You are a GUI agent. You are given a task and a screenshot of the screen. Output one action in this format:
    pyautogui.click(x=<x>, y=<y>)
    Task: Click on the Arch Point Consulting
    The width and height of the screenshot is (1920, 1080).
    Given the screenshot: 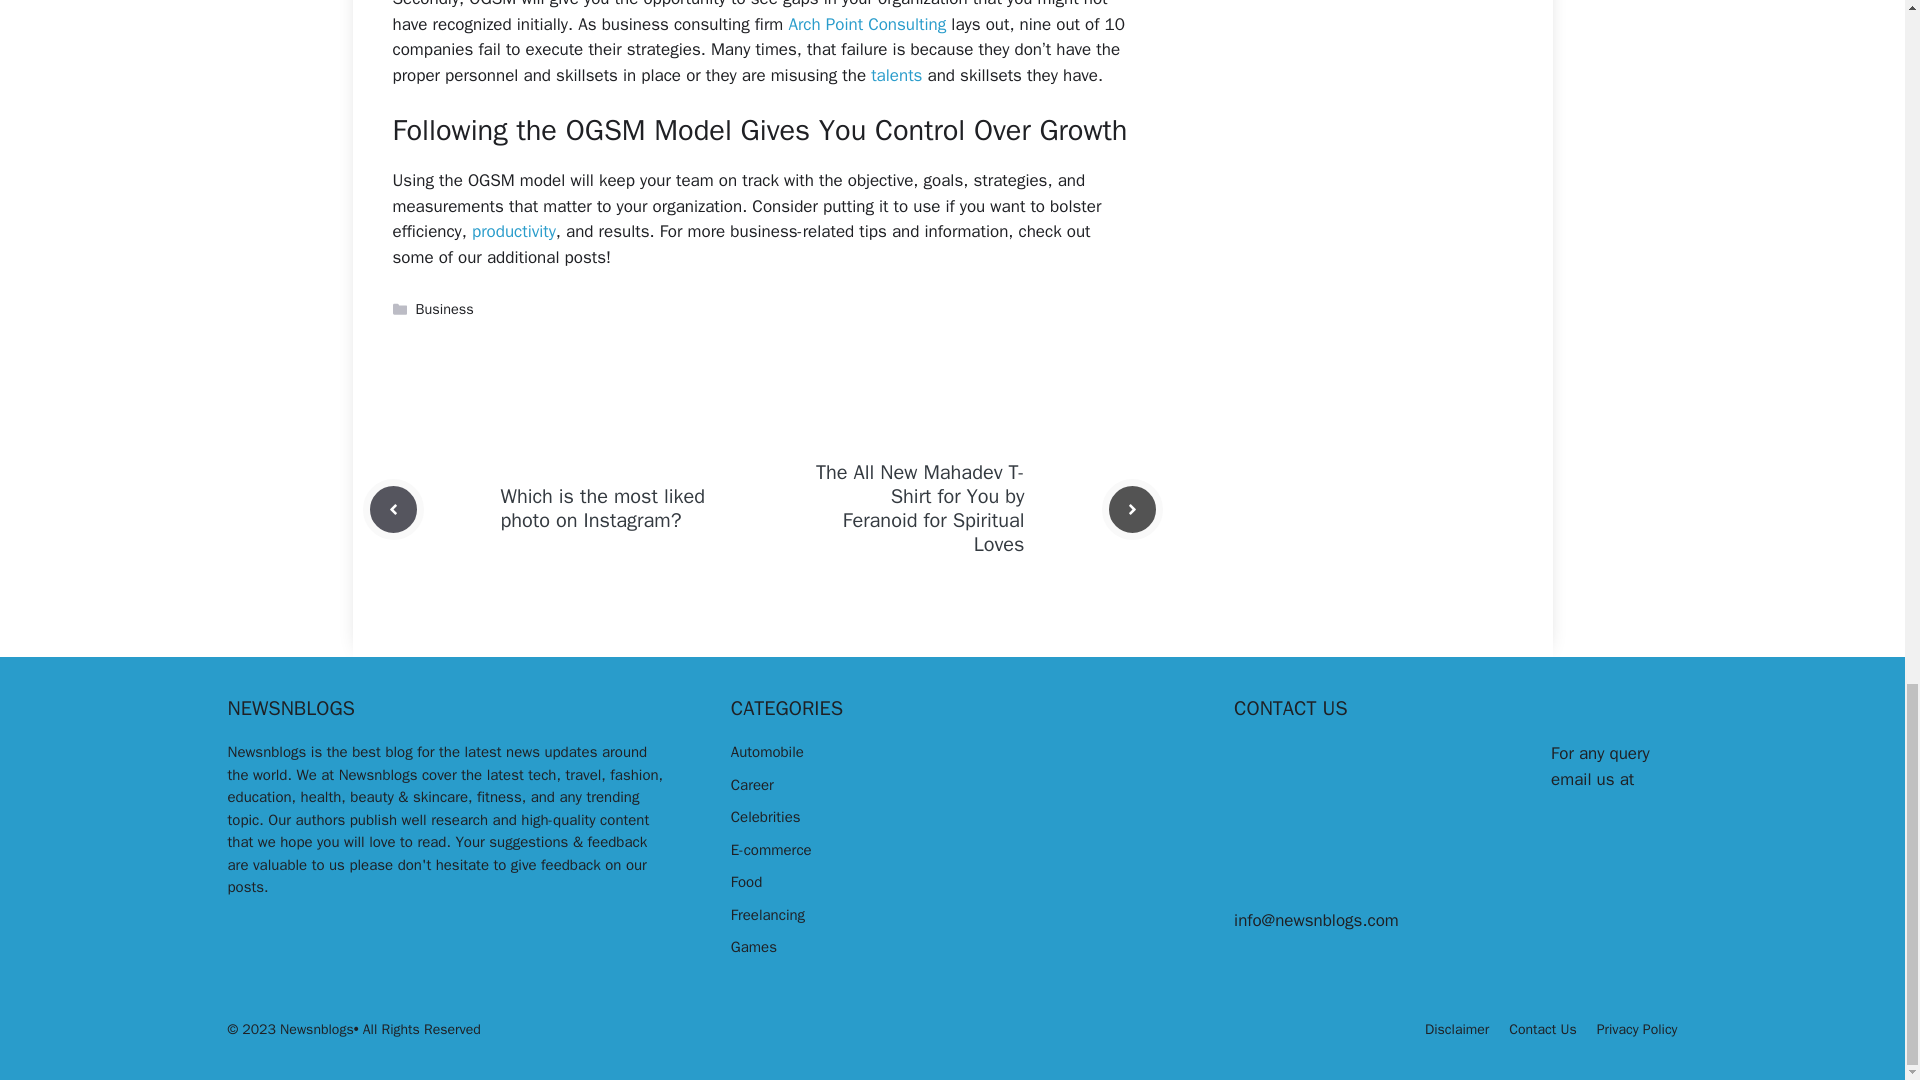 What is the action you would take?
    pyautogui.click(x=866, y=24)
    